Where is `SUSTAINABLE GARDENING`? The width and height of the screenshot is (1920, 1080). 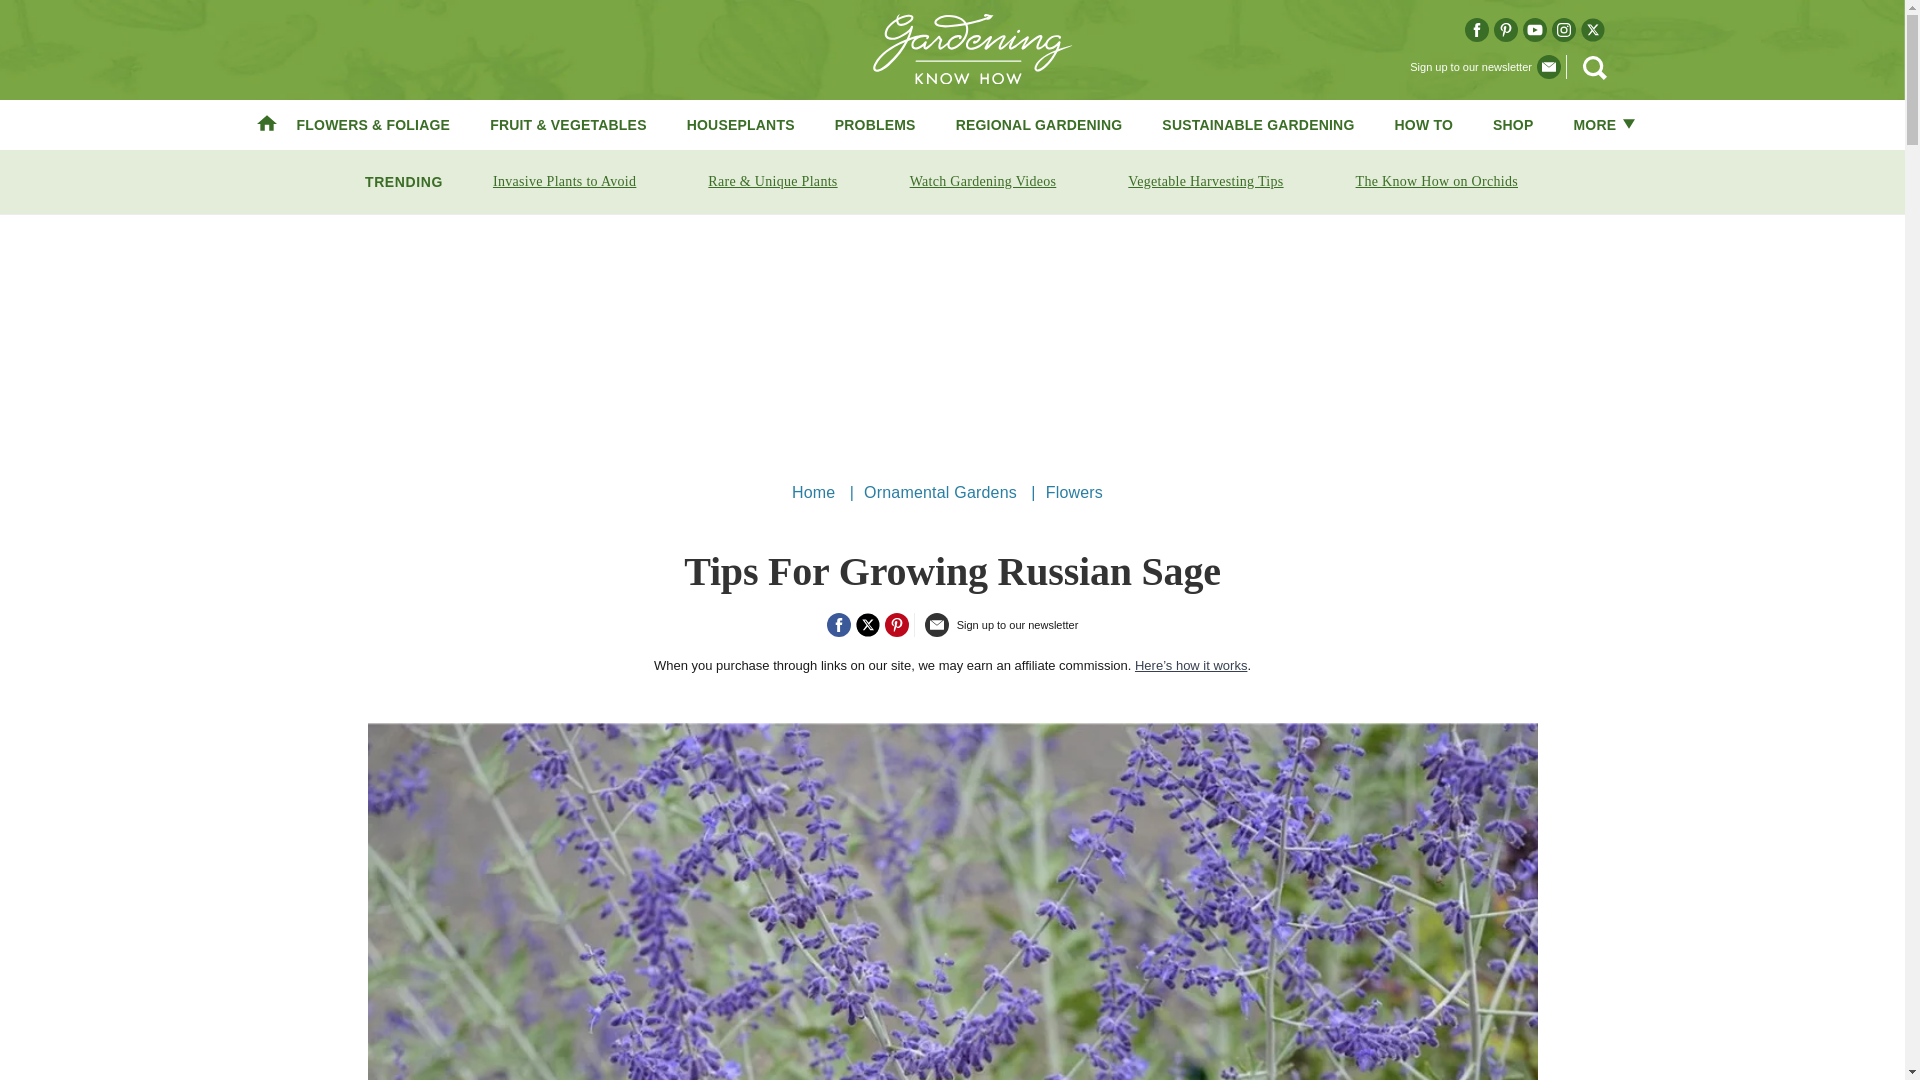
SUSTAINABLE GARDENING is located at coordinates (1257, 124).